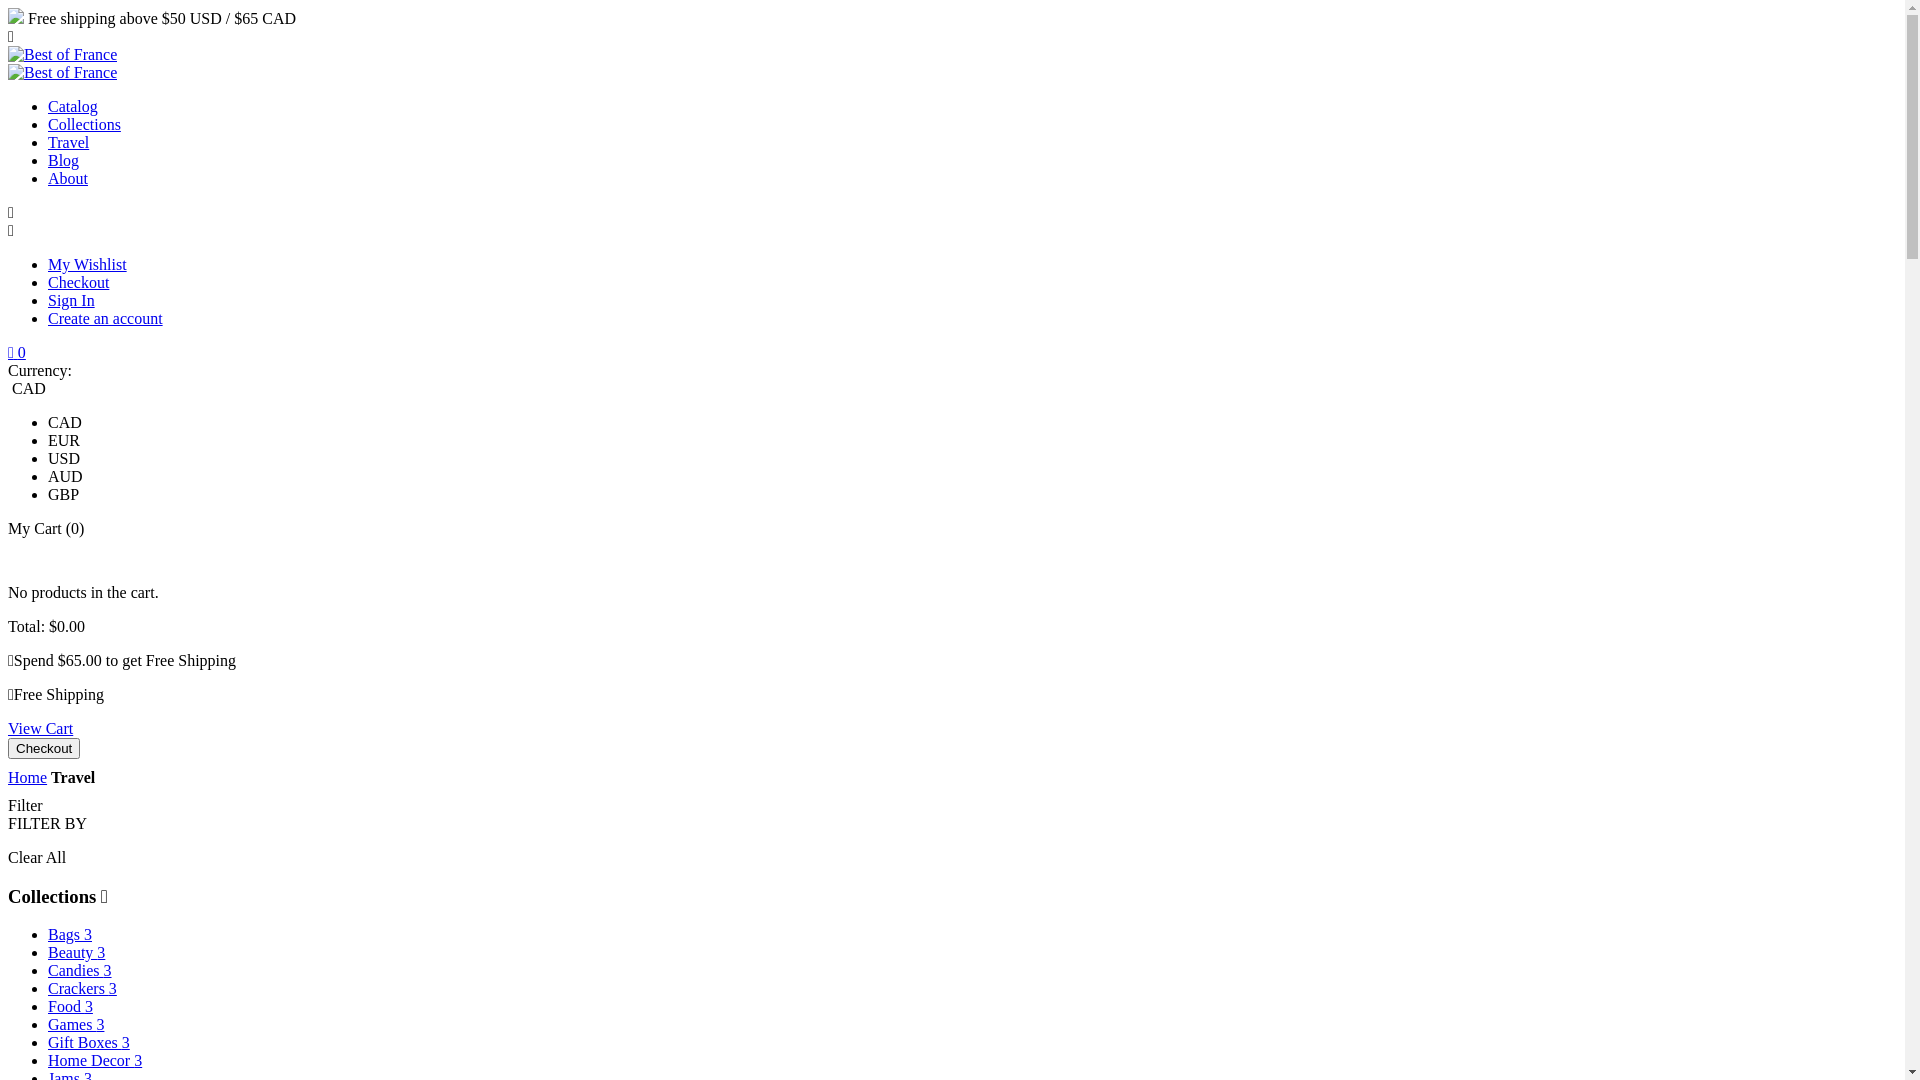  What do you see at coordinates (44, 748) in the screenshot?
I see `Checkout` at bounding box center [44, 748].